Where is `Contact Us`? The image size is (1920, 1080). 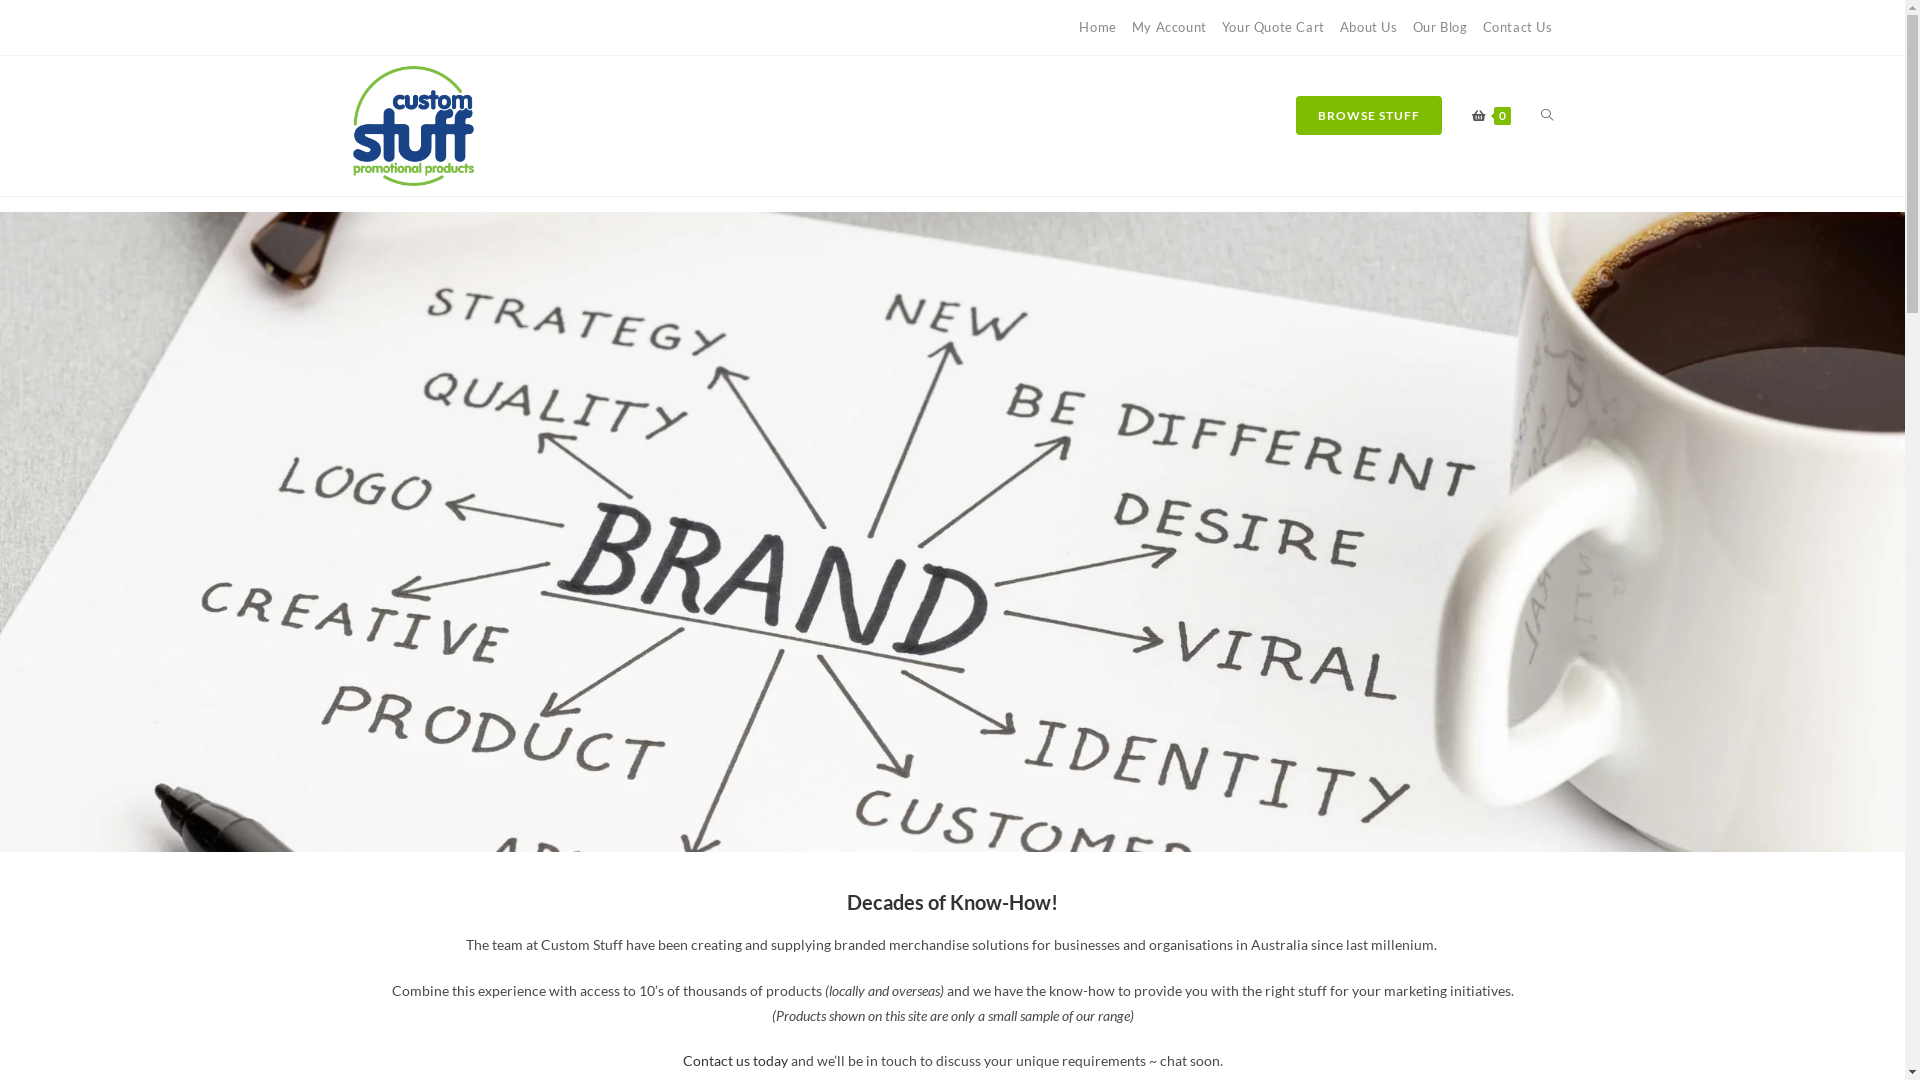
Contact Us is located at coordinates (1517, 27).